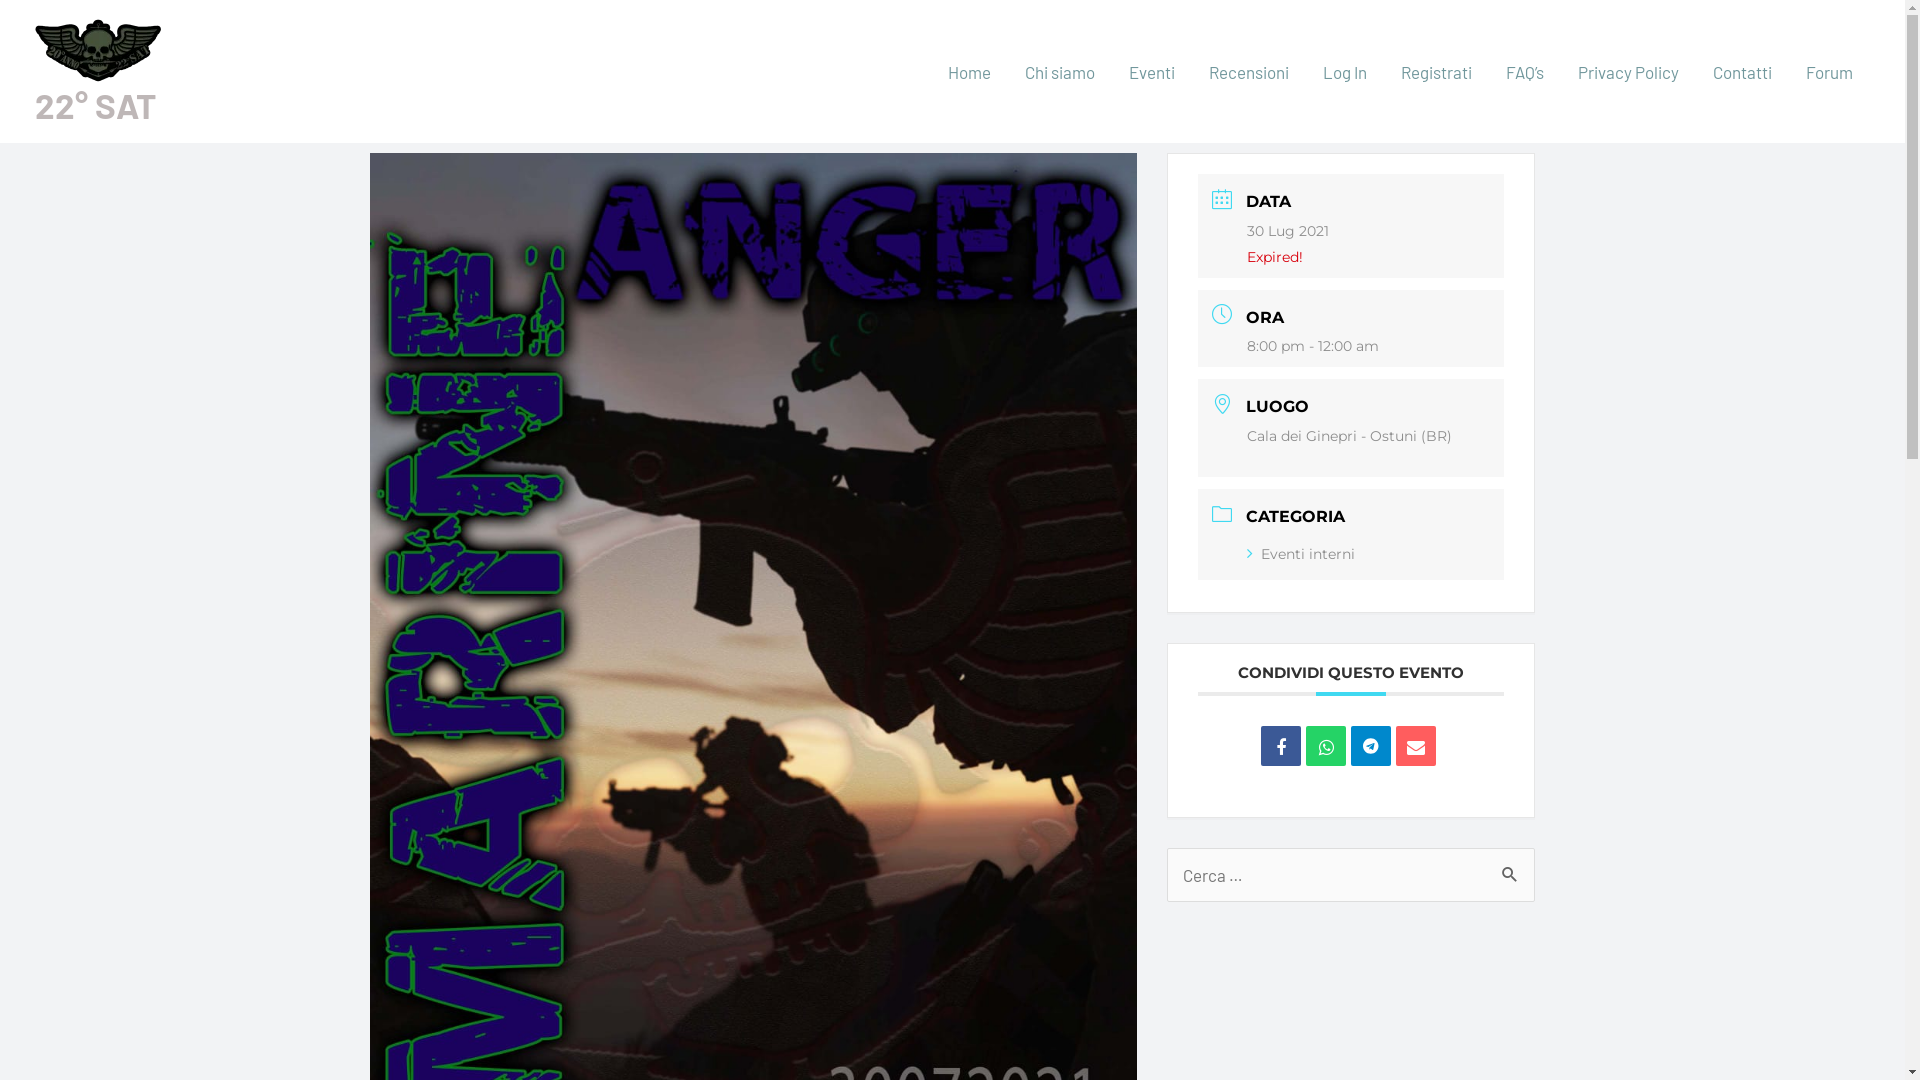  Describe the element at coordinates (1249, 71) in the screenshot. I see `Recensioni` at that location.